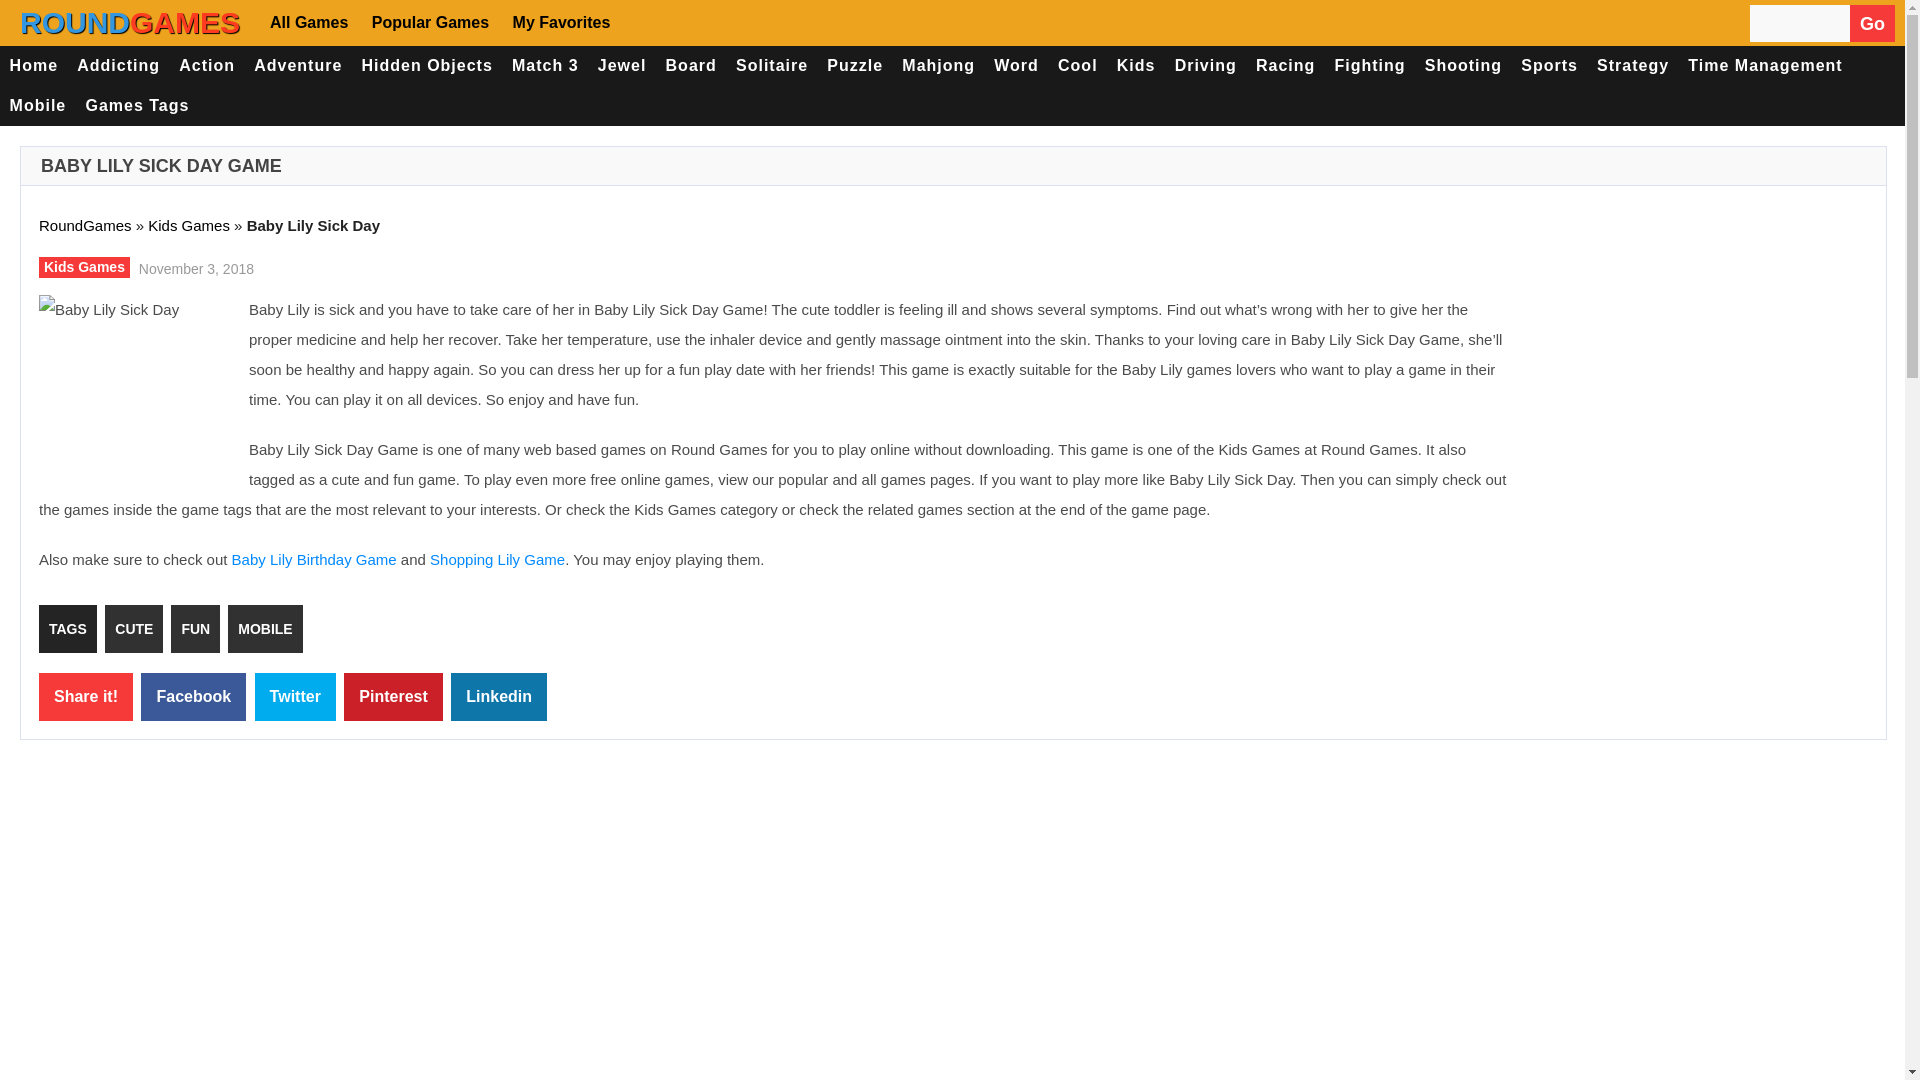 The height and width of the screenshot is (1080, 1920). What do you see at coordinates (130, 23) in the screenshot?
I see `Play Free Online Games No Downloads at RoundGames` at bounding box center [130, 23].